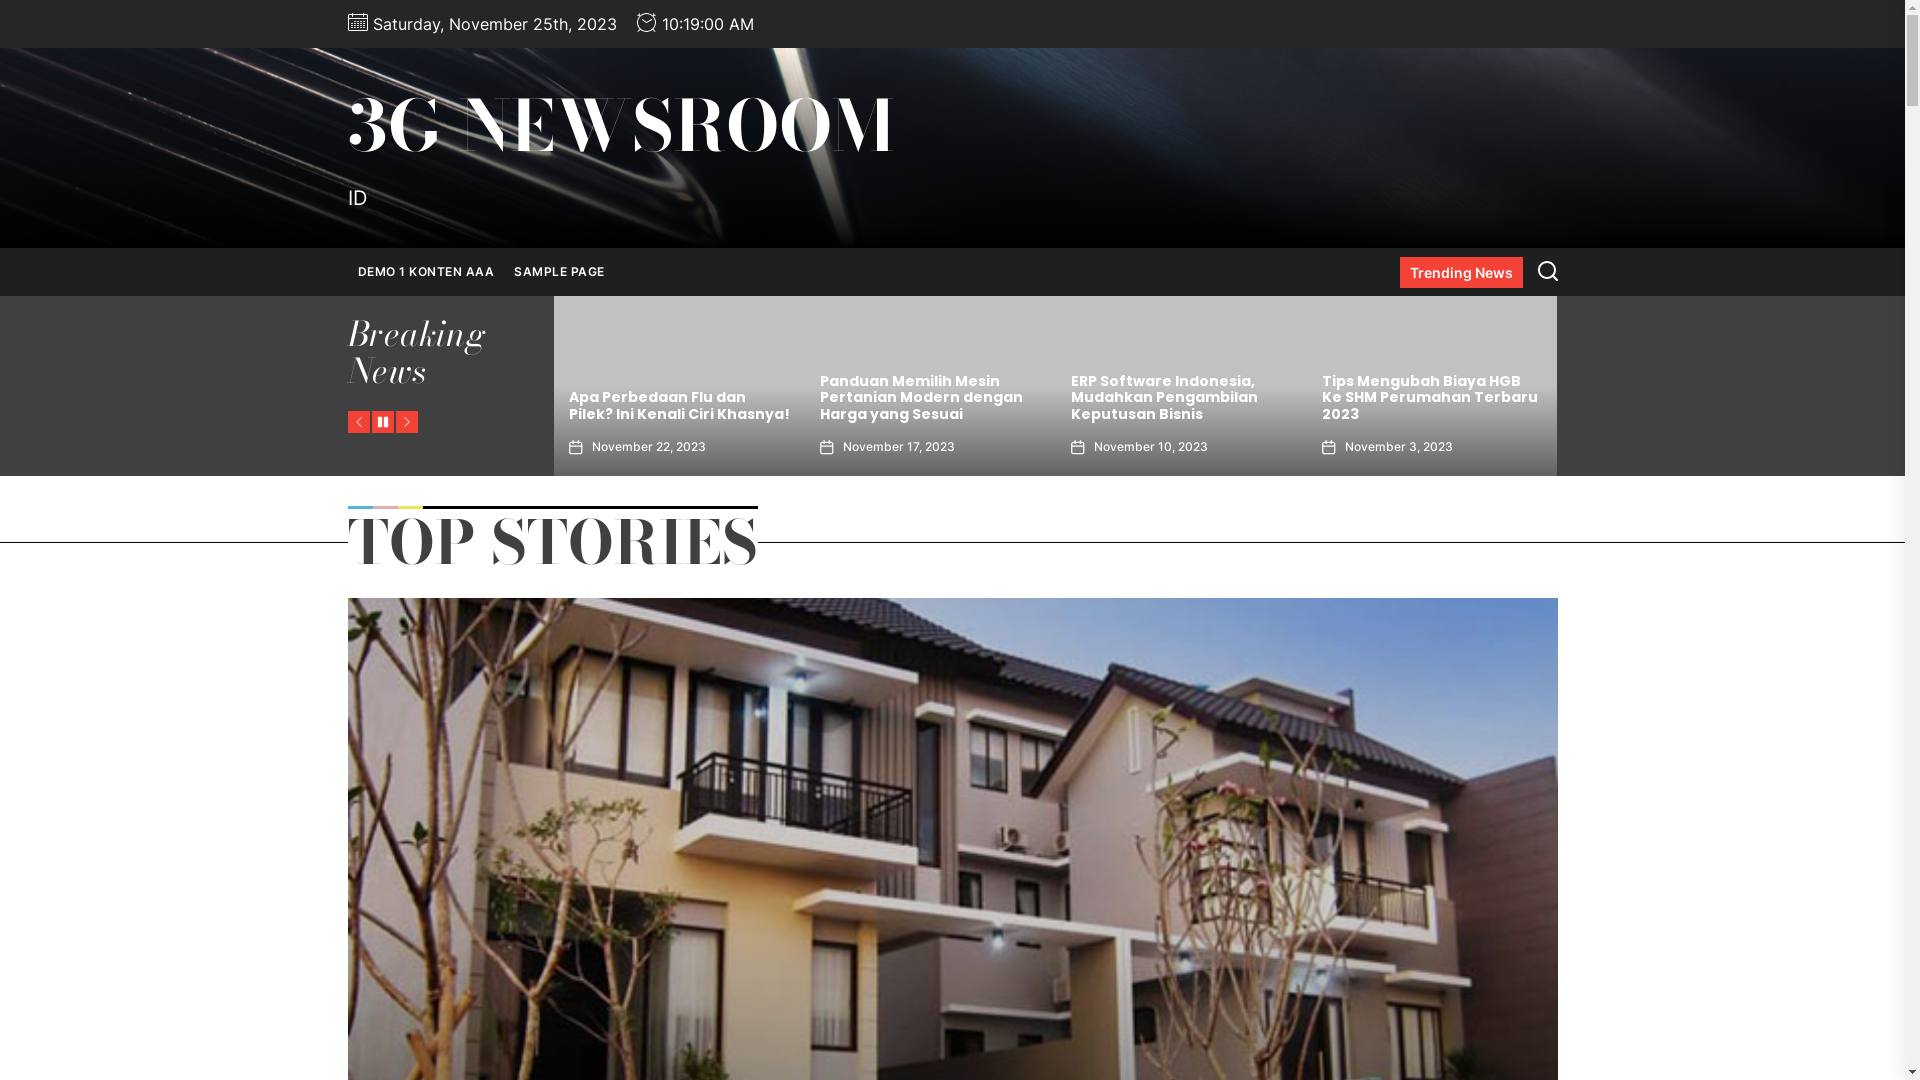  I want to click on Tips Mengubah Biaya HGB Ke SHM Perumahan Terbaru 2023, so click(677, 398).